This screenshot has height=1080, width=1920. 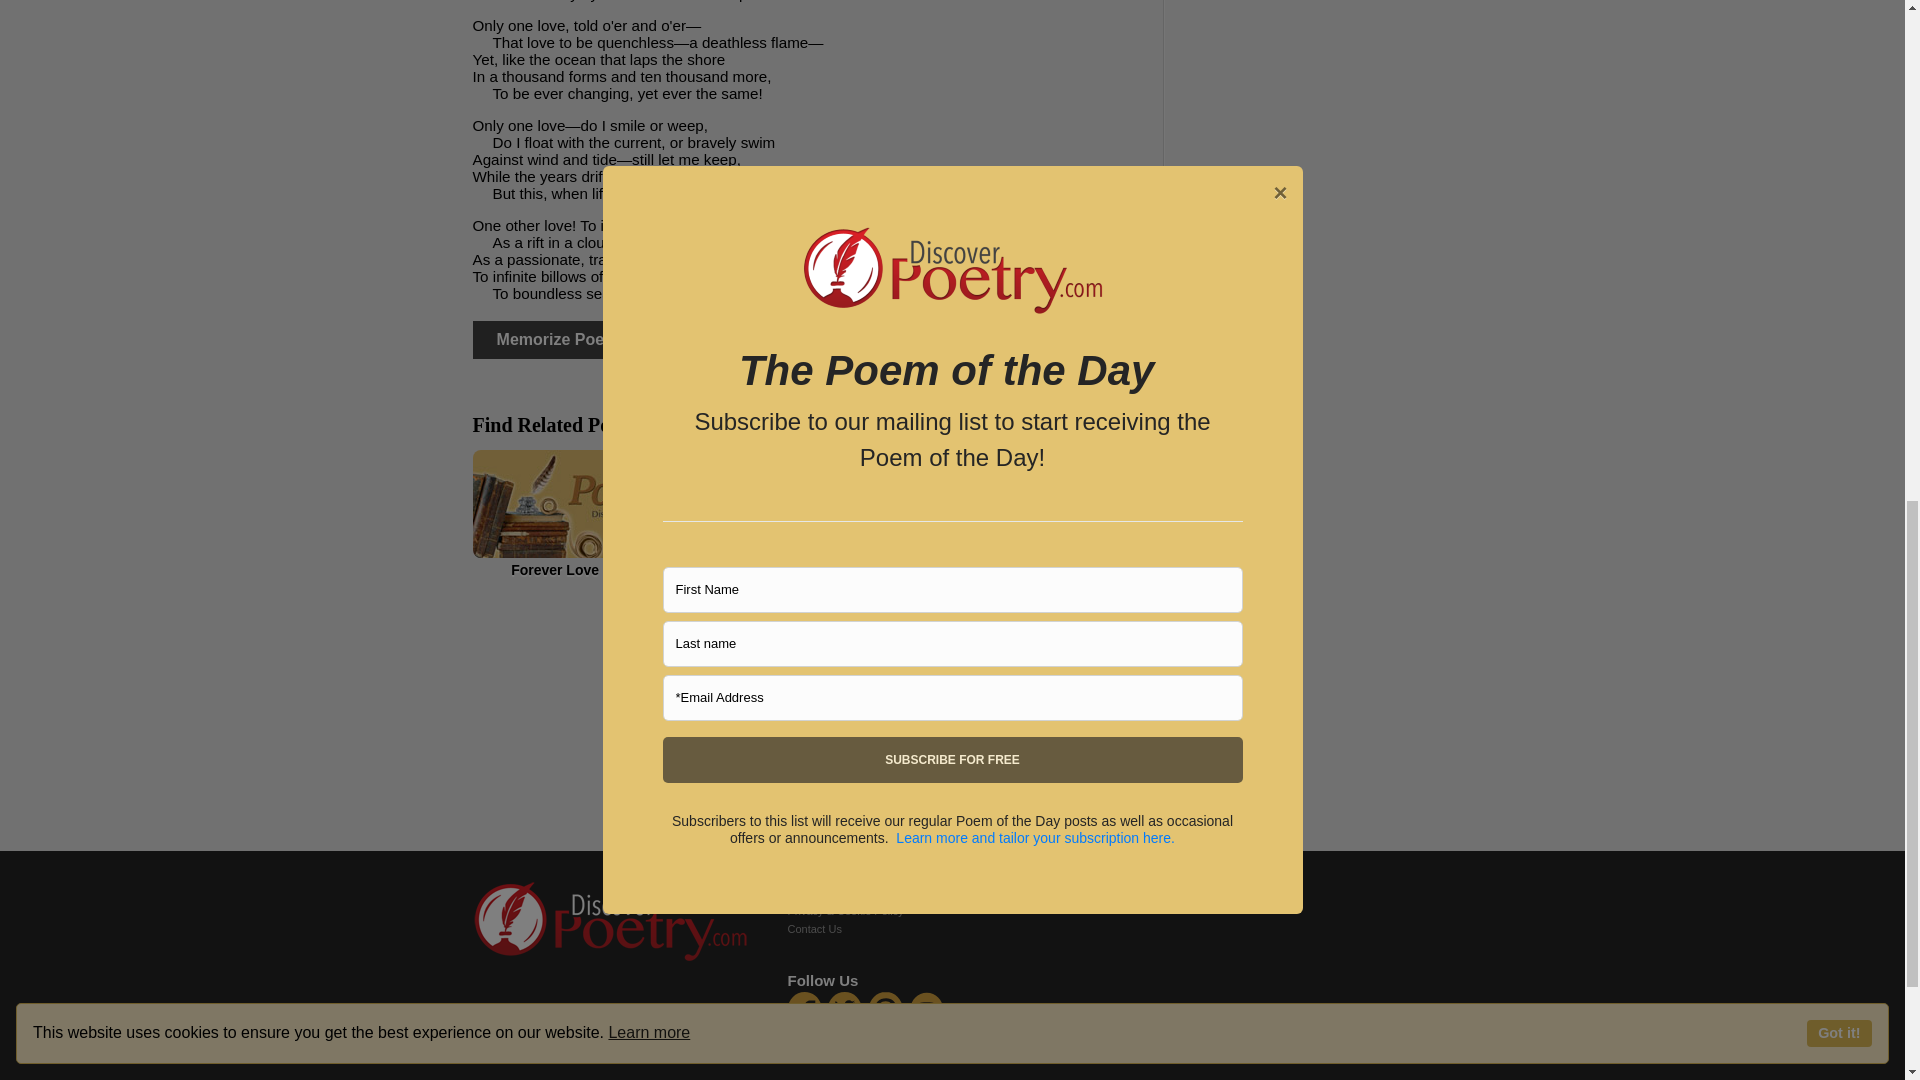 What do you see at coordinates (1036, 514) in the screenshot?
I see `Poems About Love` at bounding box center [1036, 514].